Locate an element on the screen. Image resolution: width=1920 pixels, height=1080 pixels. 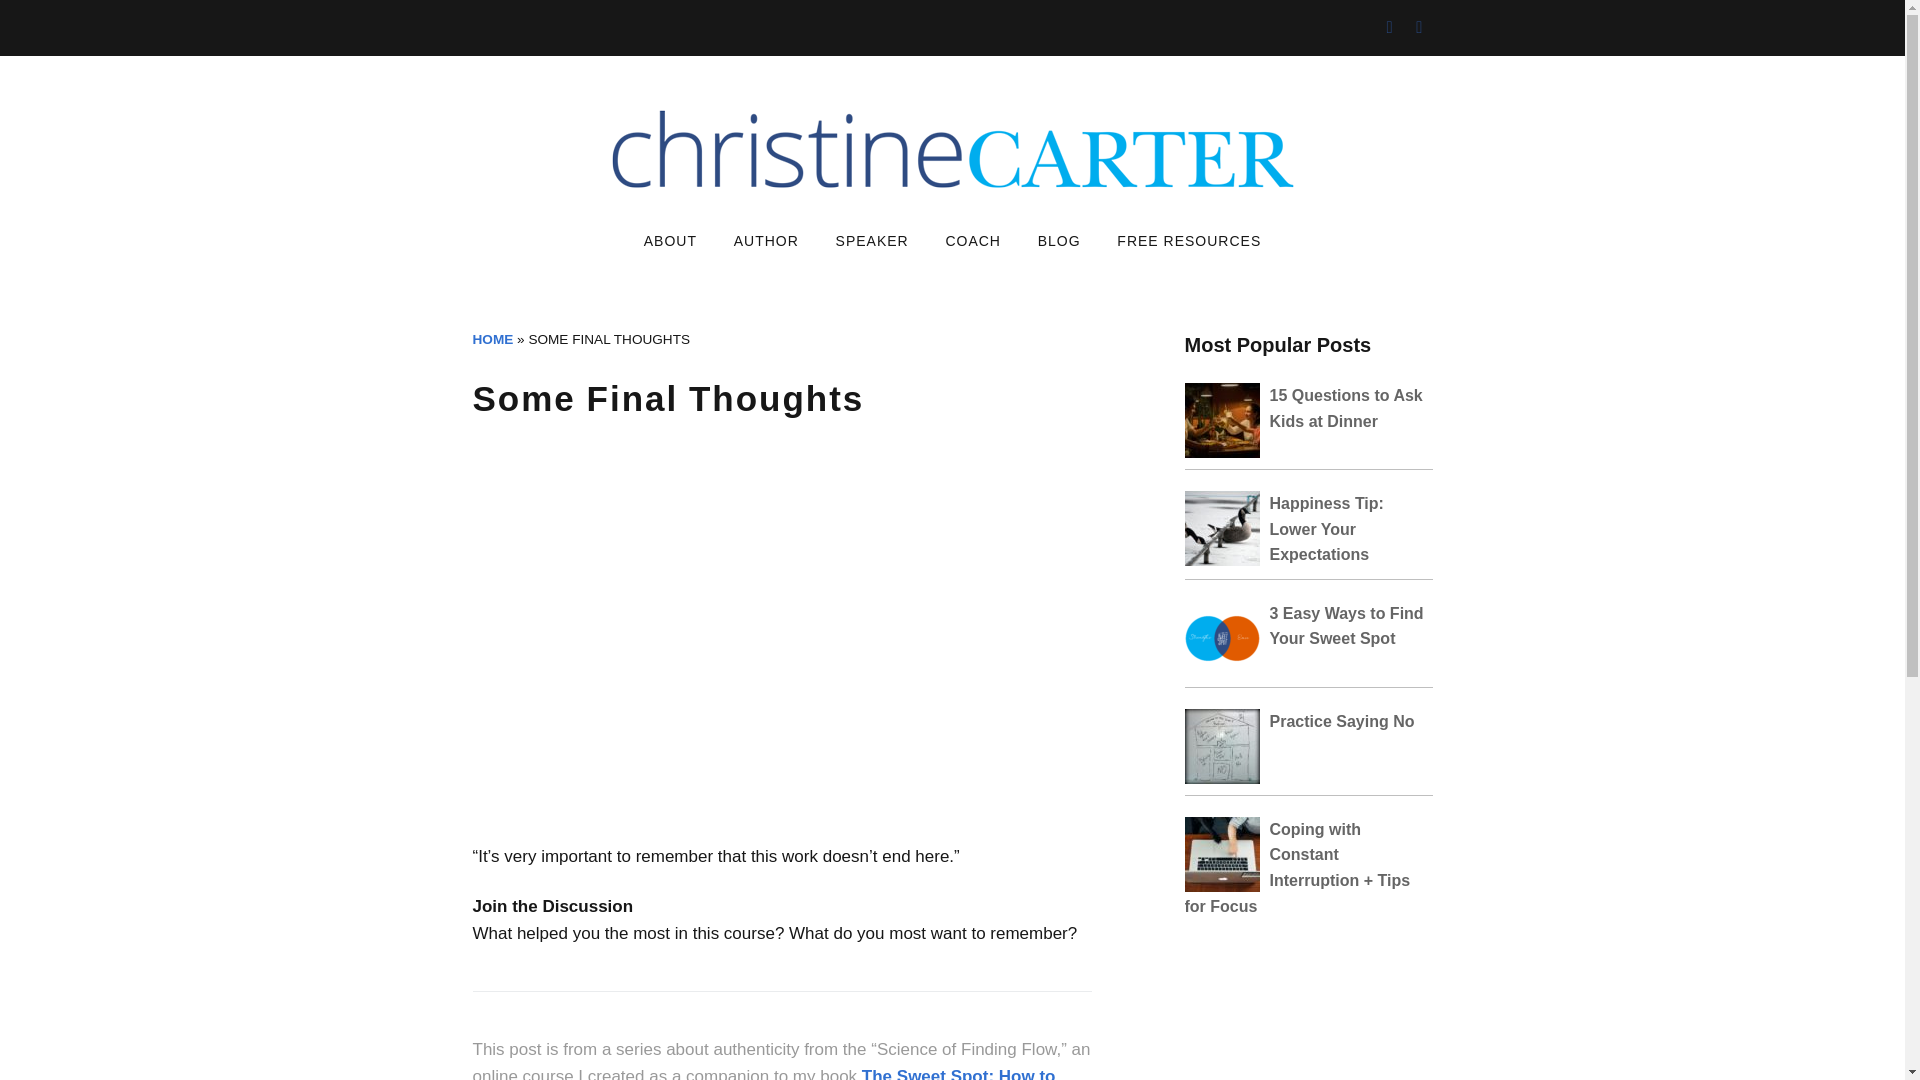
15 Questions to Ask Kids at Dinner is located at coordinates (1346, 408).